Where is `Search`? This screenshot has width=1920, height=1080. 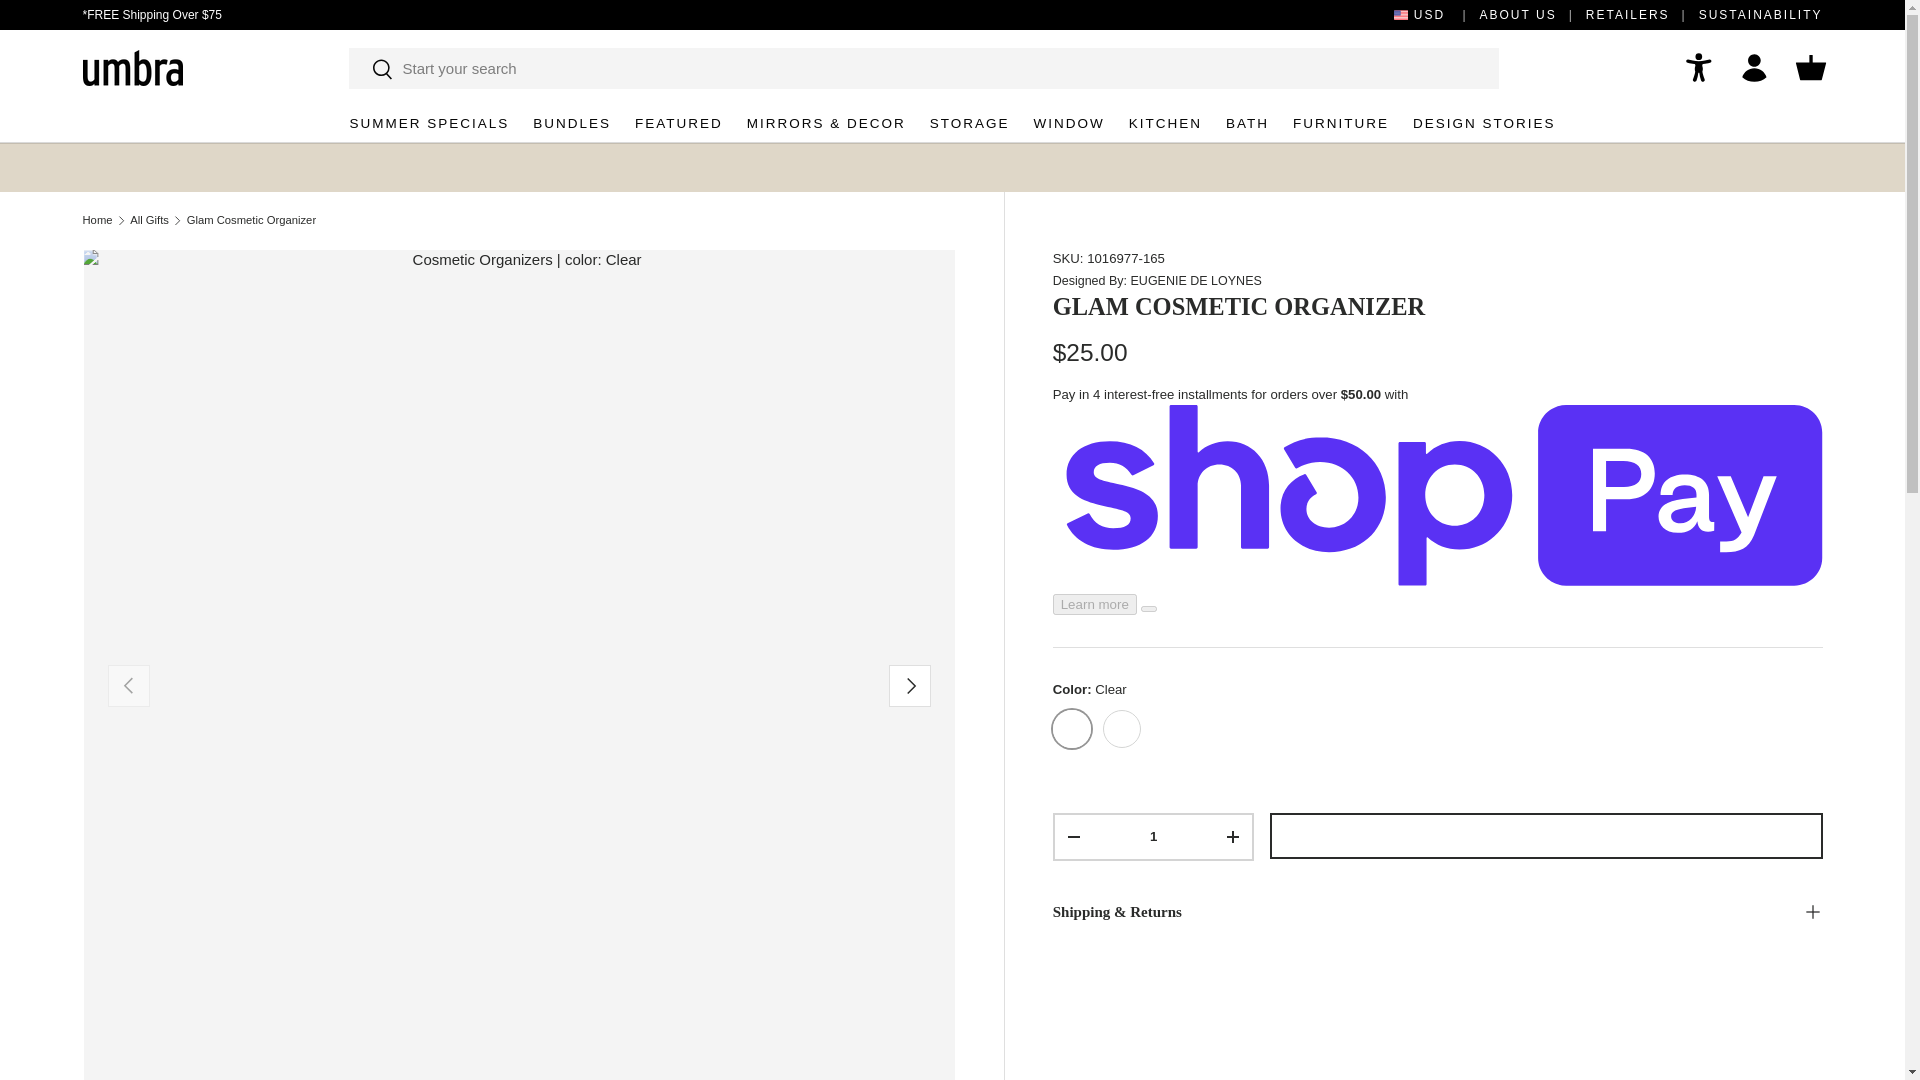 Search is located at coordinates (370, 69).